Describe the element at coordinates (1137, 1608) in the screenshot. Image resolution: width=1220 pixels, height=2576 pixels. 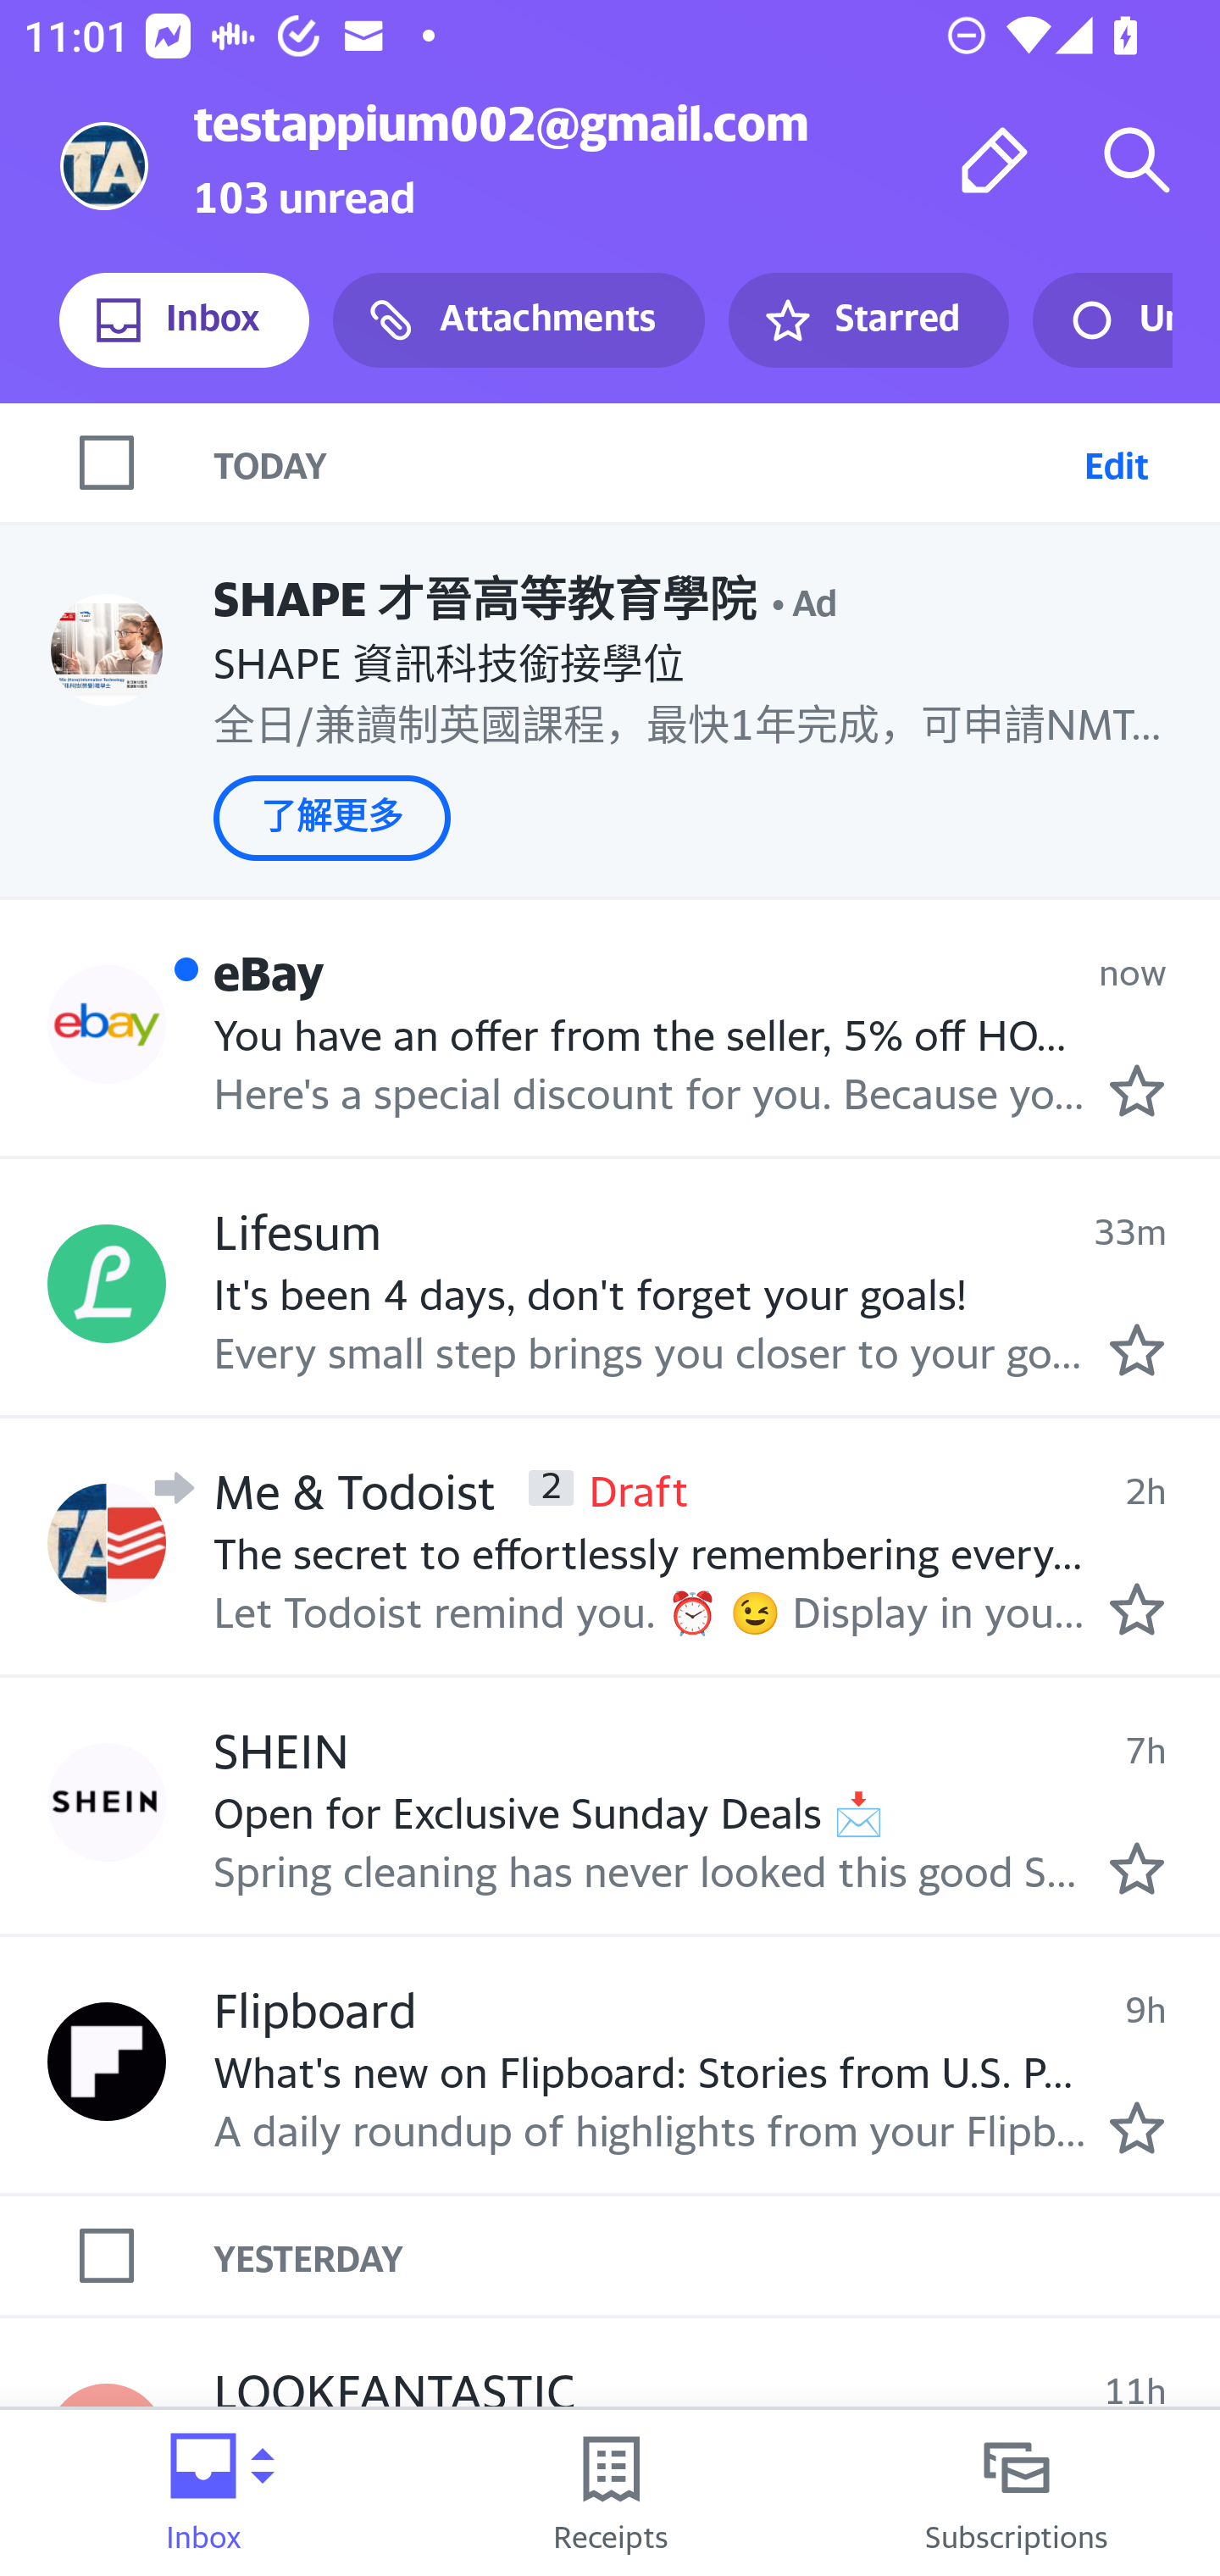
I see `Mark as starred.` at that location.